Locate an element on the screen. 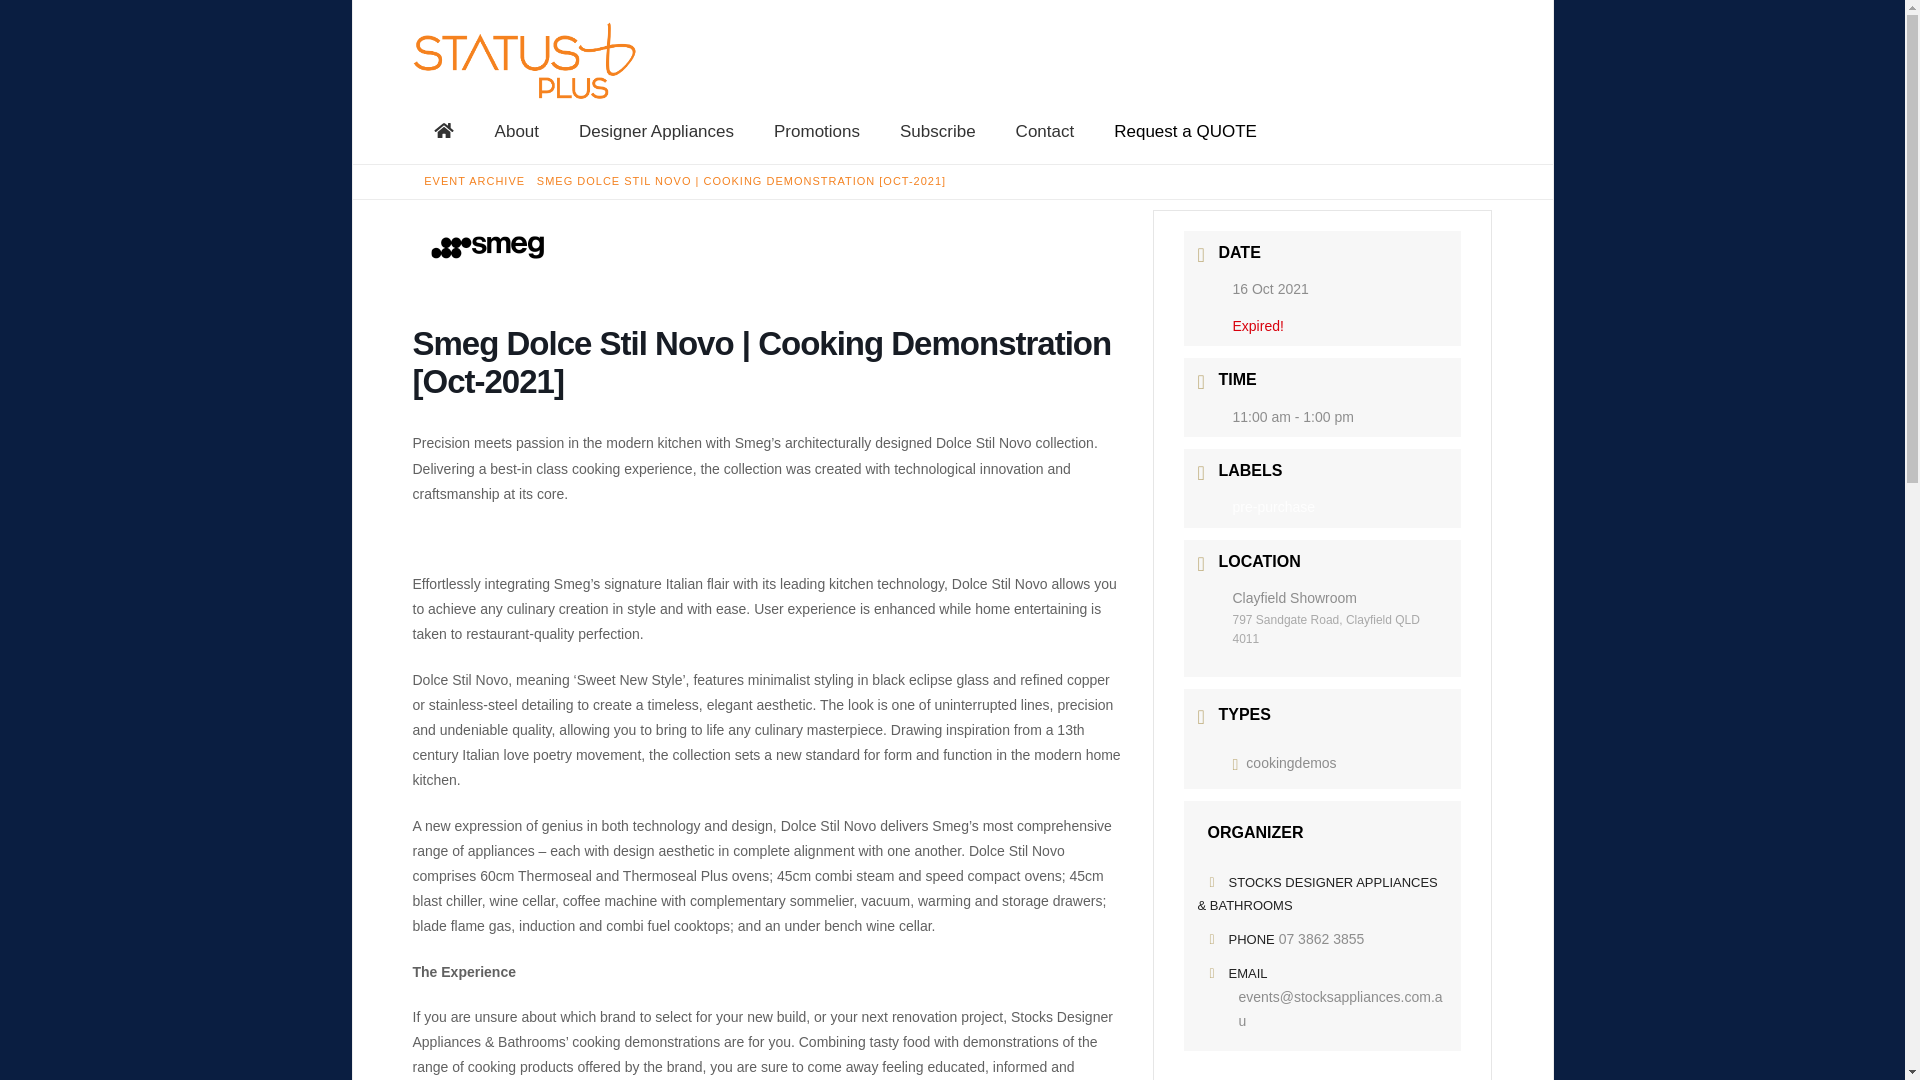 The image size is (1920, 1080). 07 3862 3855 is located at coordinates (1322, 938).